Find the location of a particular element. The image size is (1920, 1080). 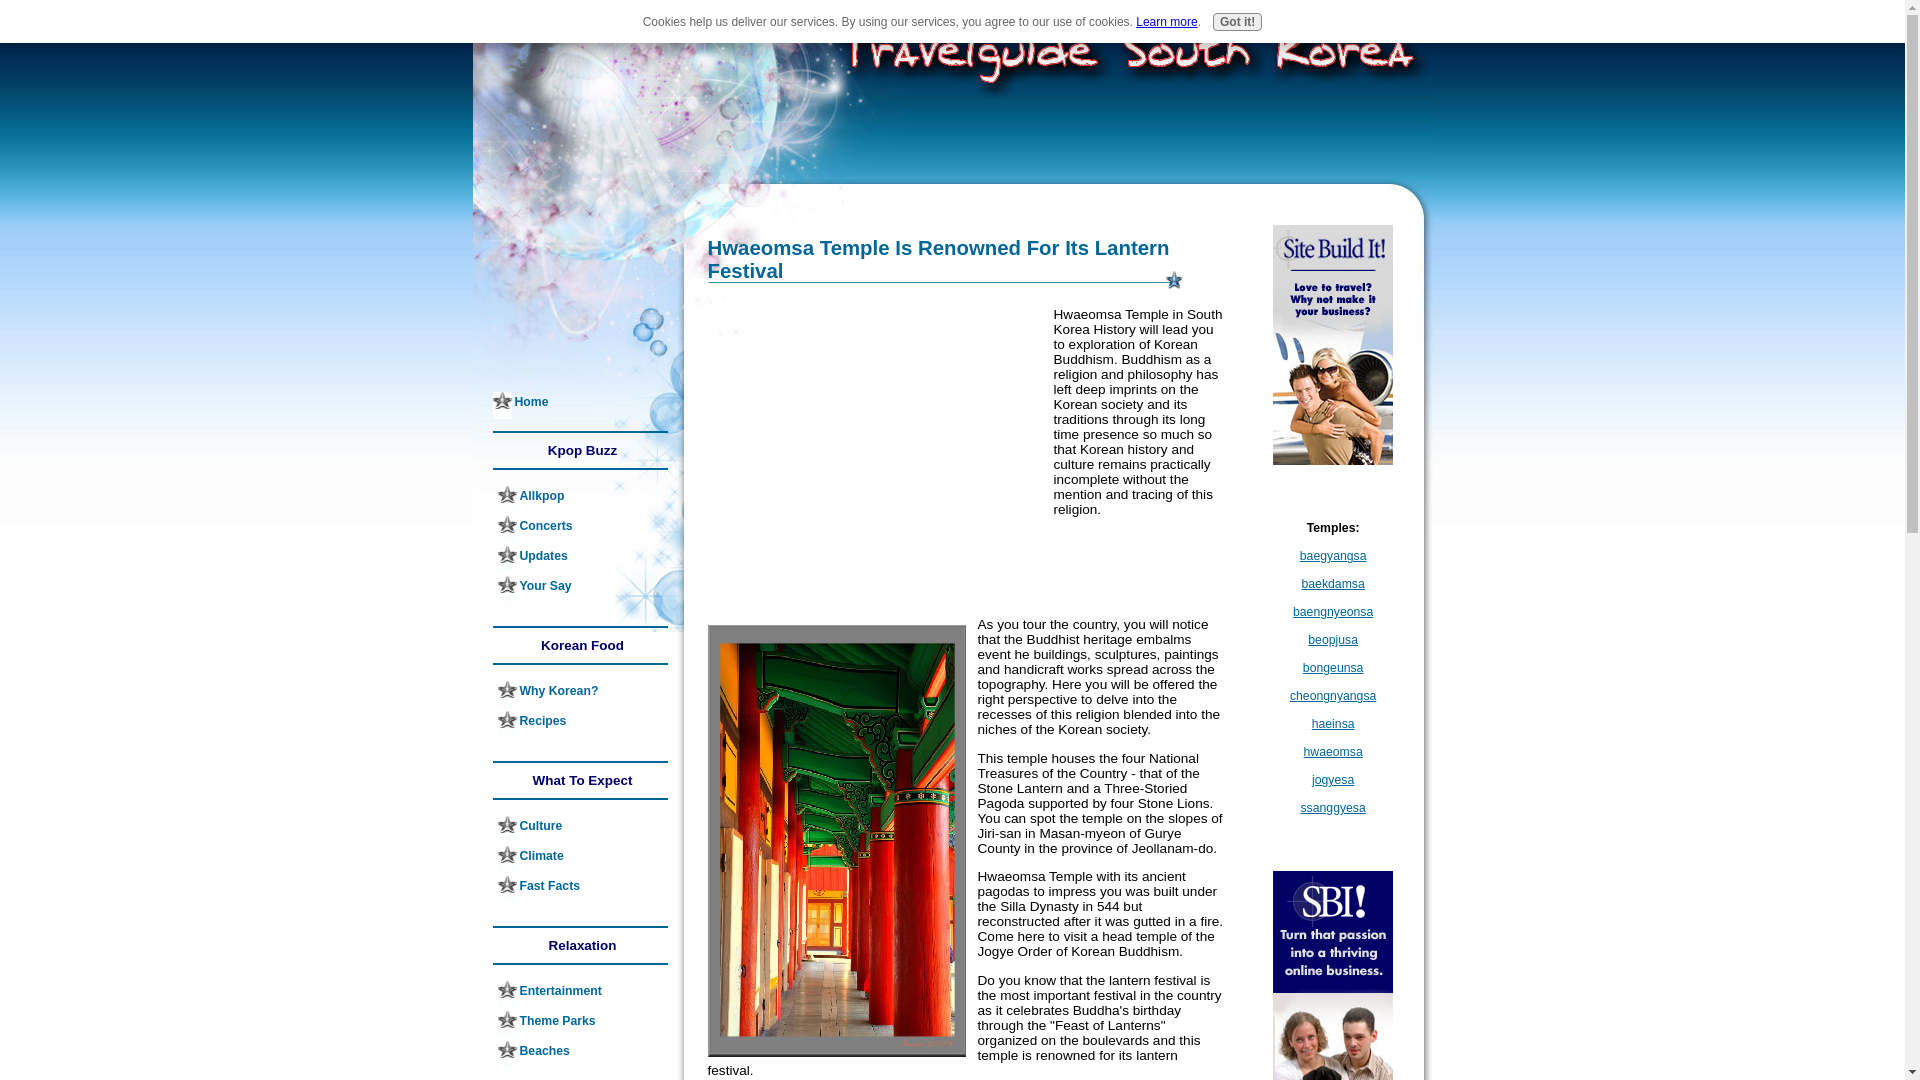

Advertisement is located at coordinates (876, 446).